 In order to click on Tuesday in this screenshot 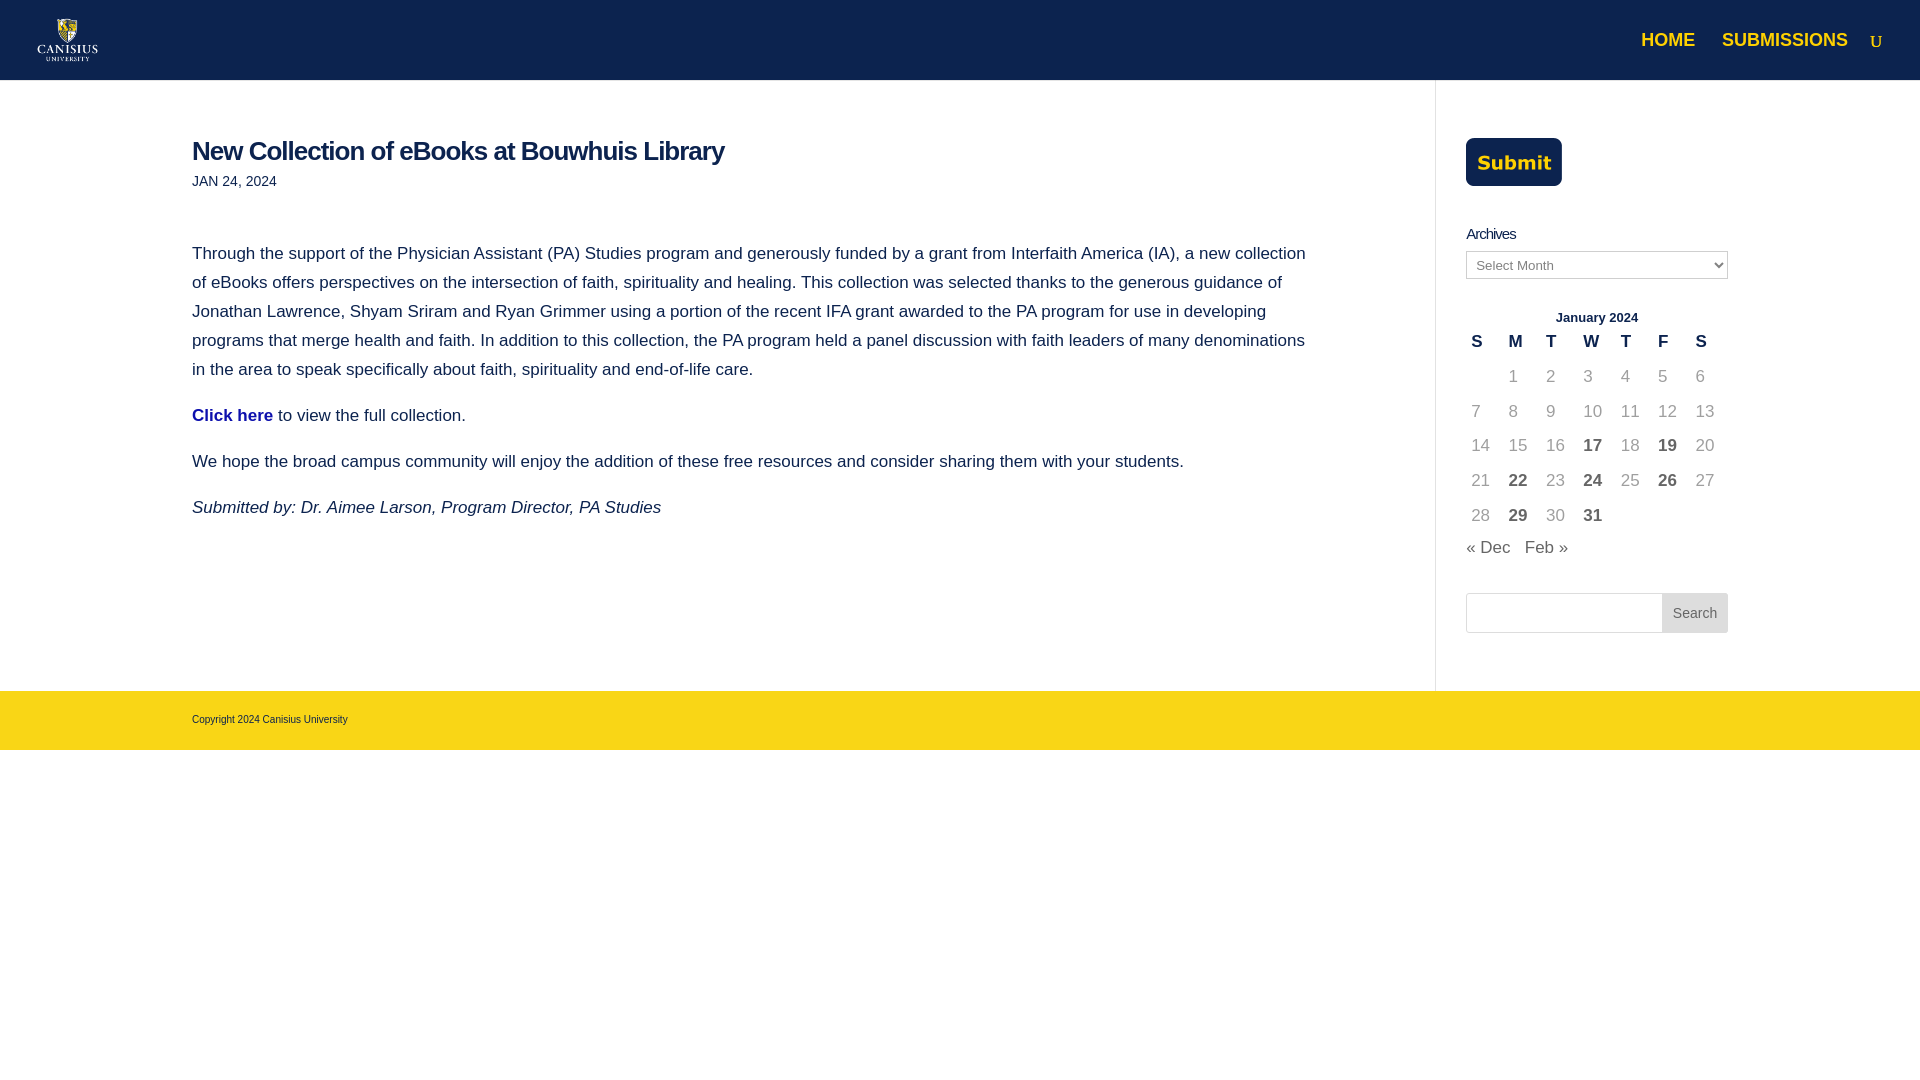, I will do `click(1560, 342)`.